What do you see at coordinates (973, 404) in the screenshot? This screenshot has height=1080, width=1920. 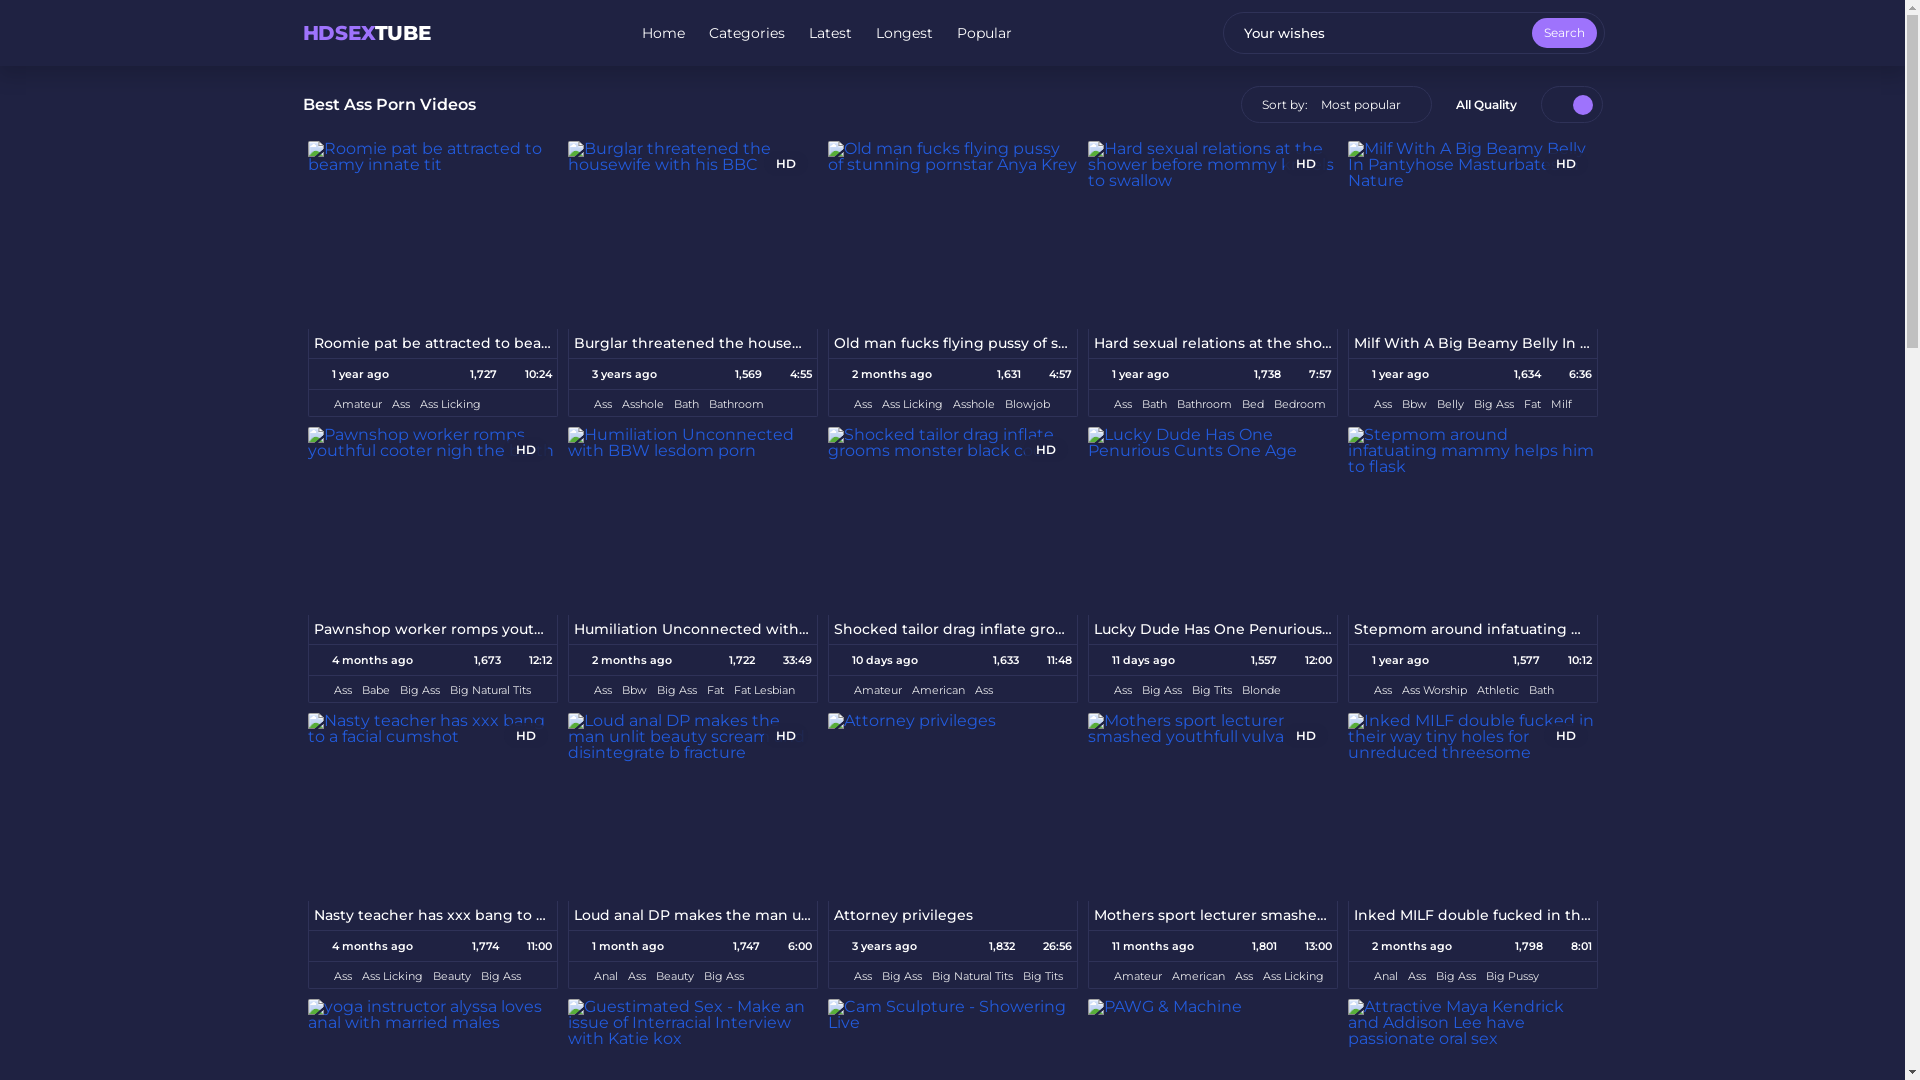 I see `Asshole` at bounding box center [973, 404].